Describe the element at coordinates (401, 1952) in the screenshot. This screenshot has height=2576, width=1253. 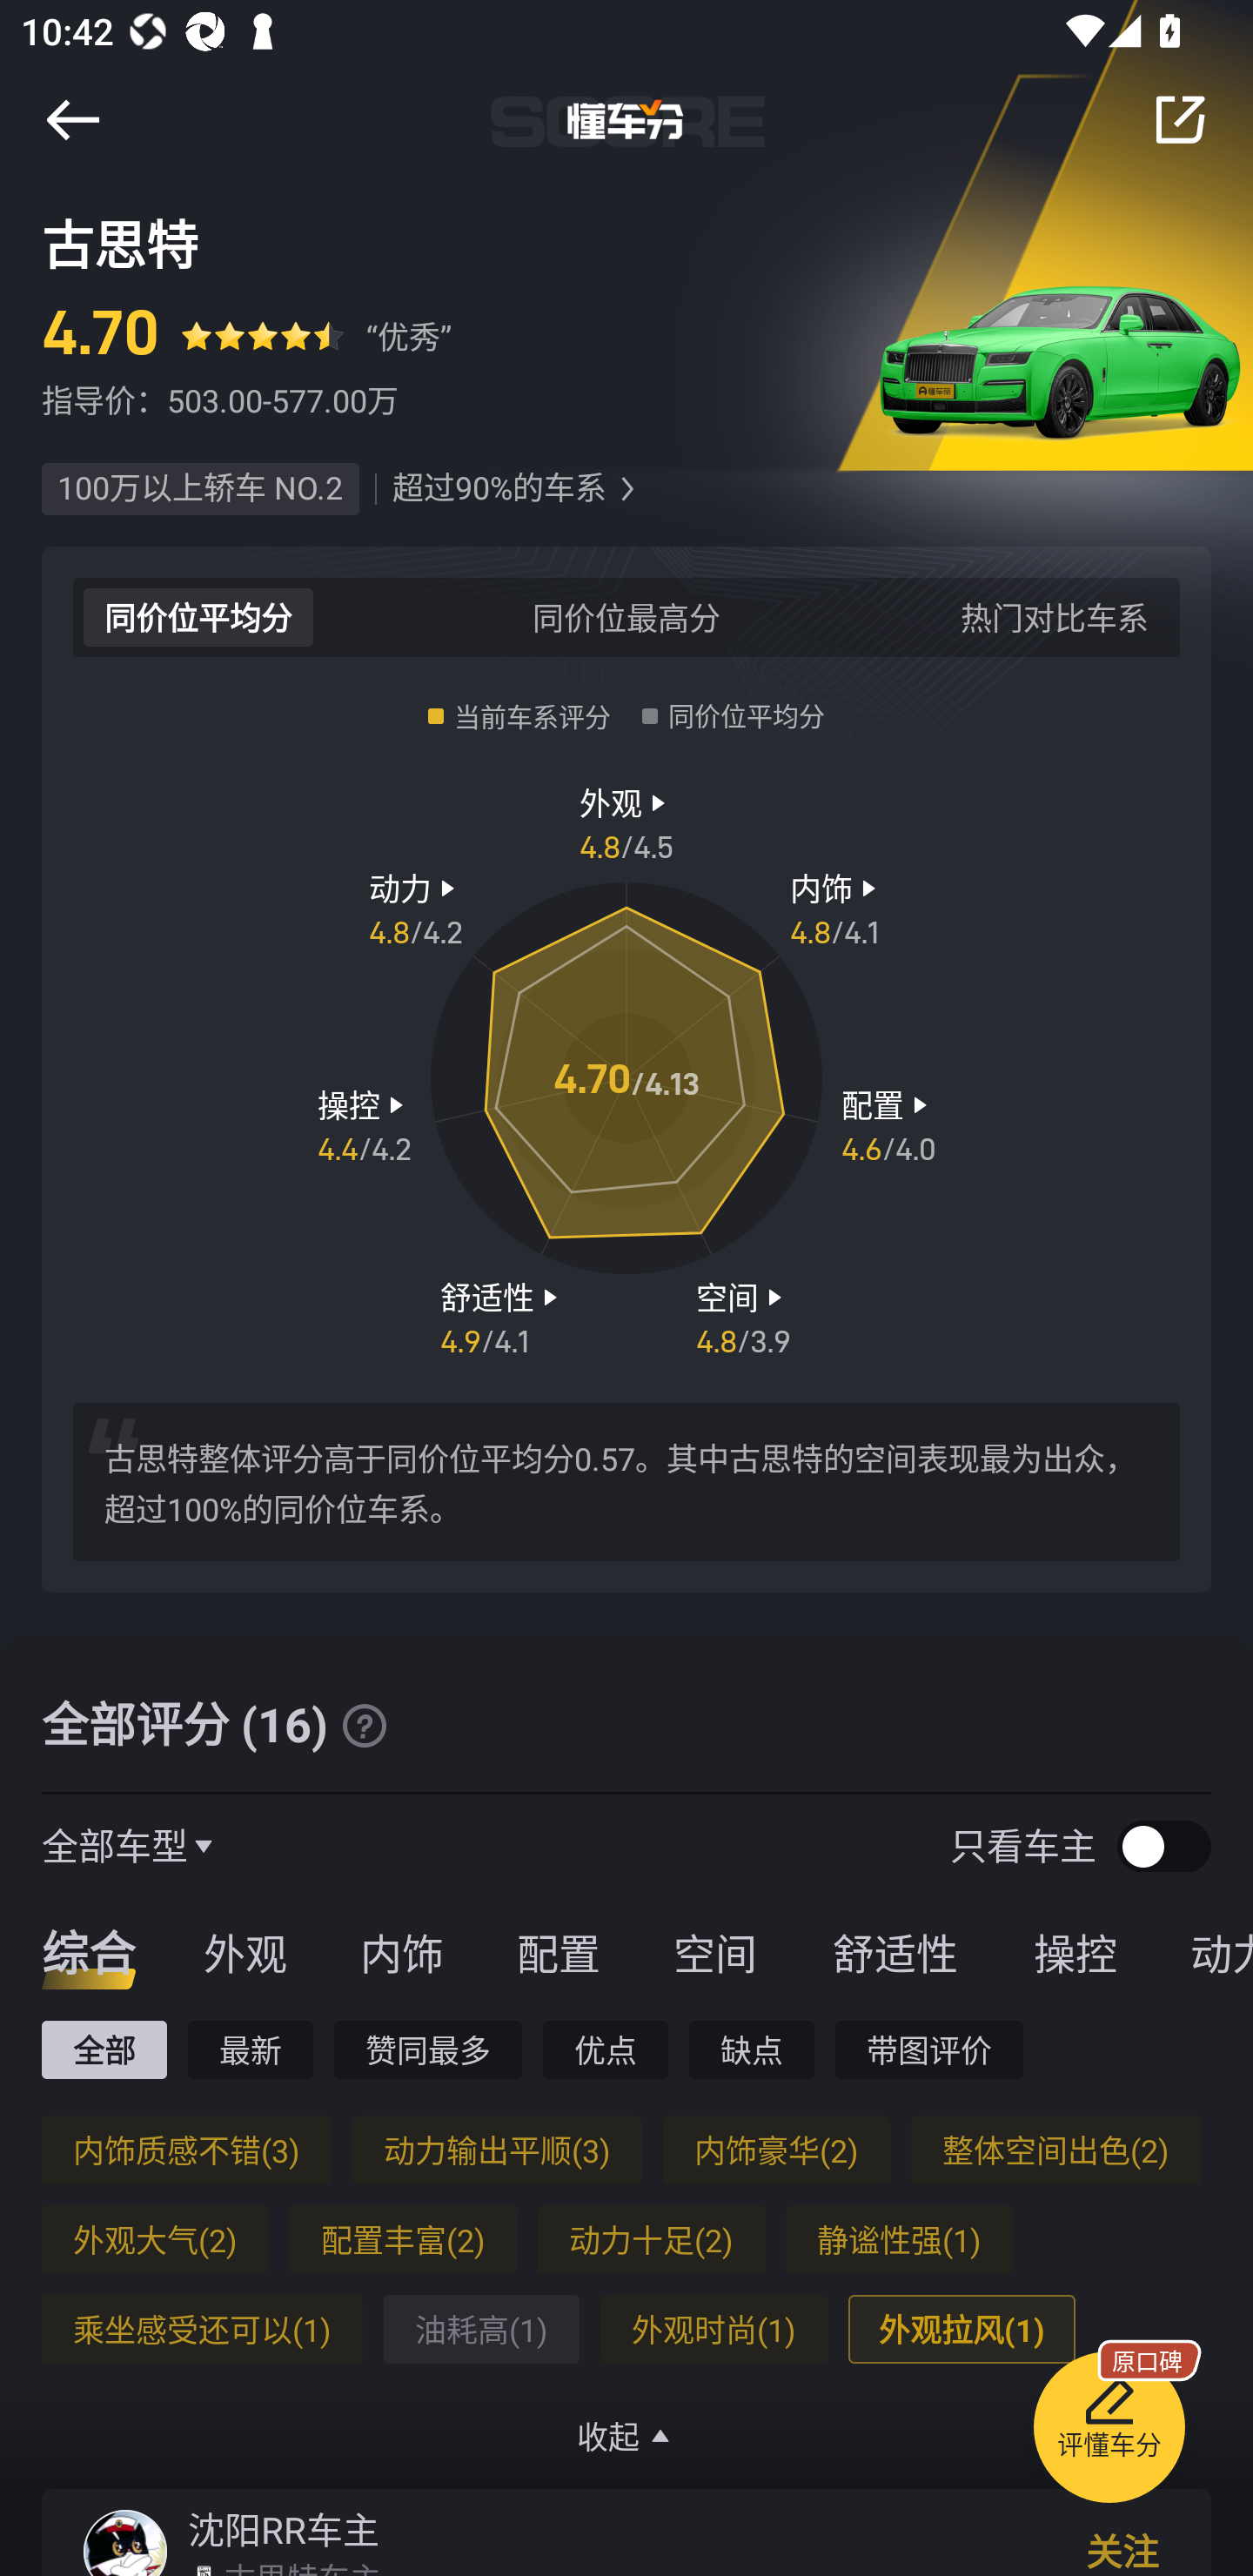
I see `内饰` at that location.